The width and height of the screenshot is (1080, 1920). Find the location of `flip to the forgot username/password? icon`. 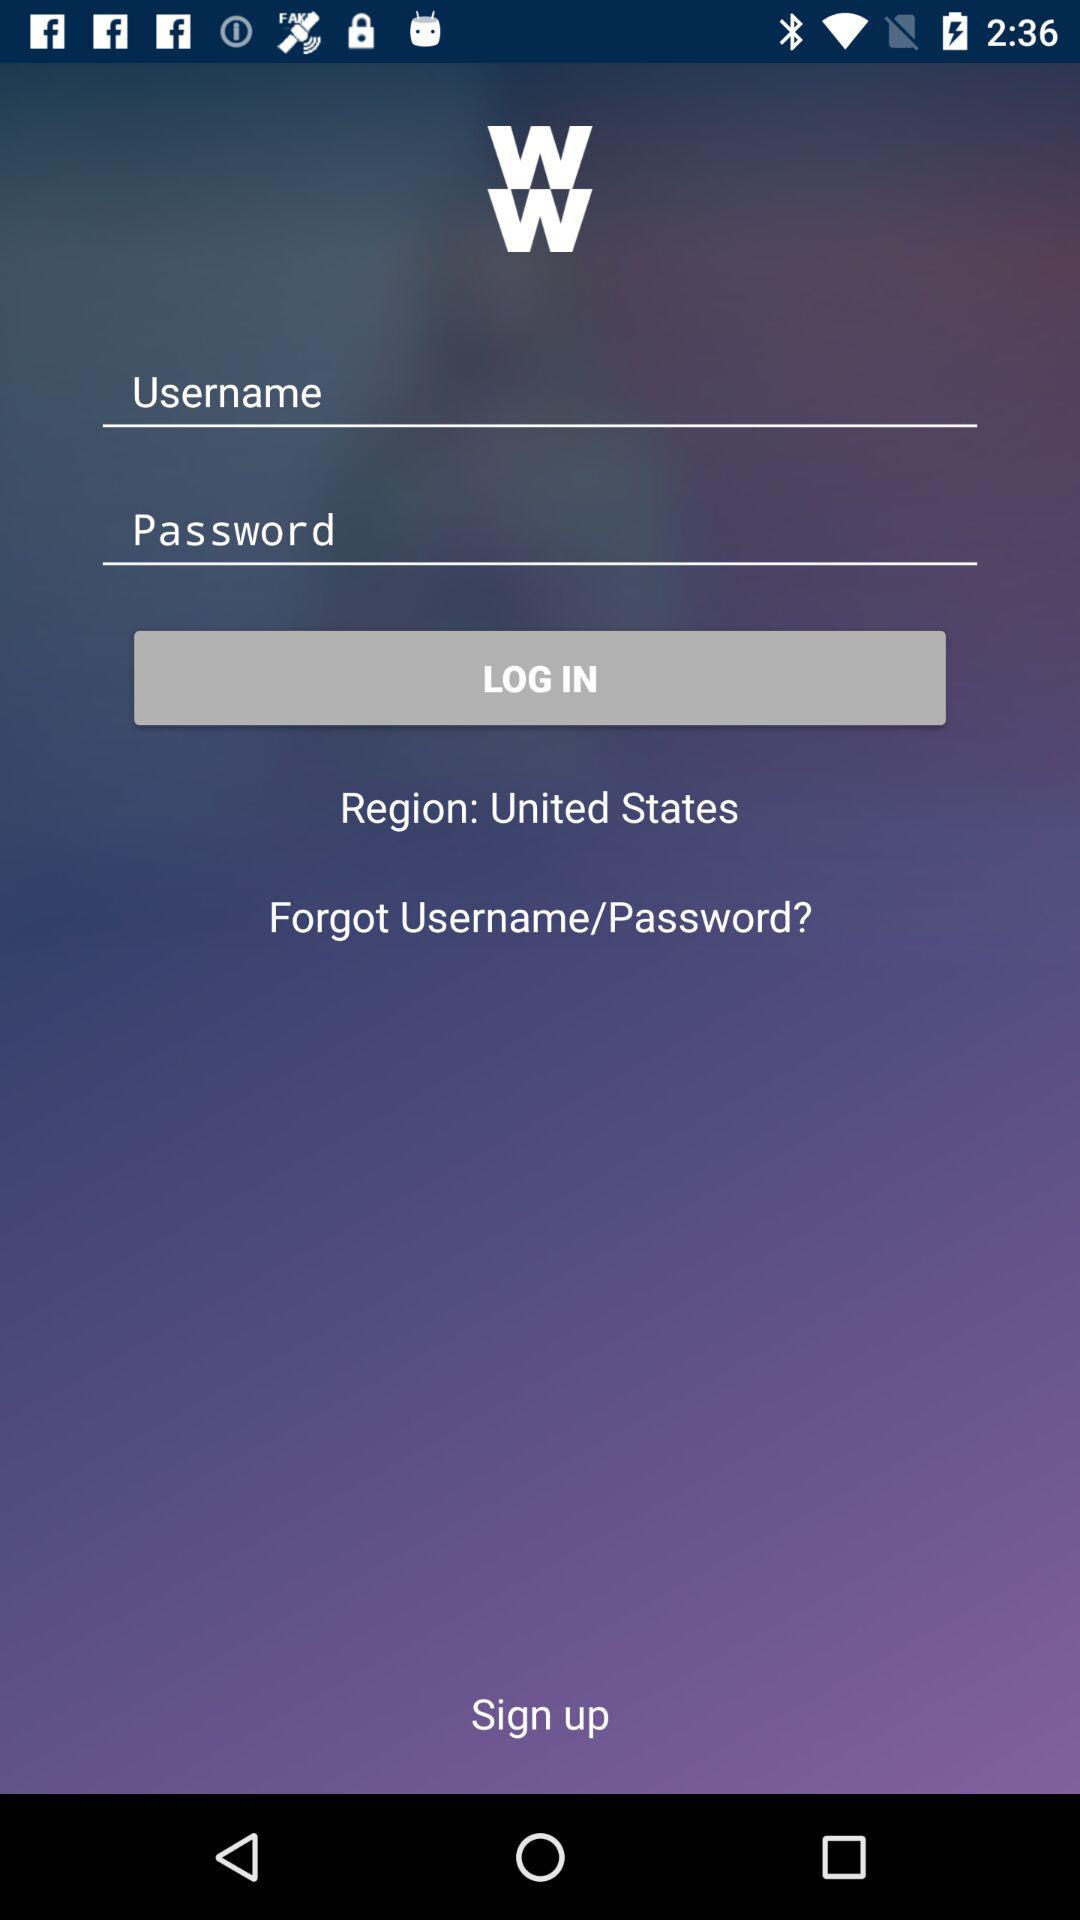

flip to the forgot username/password? icon is located at coordinates (540, 916).